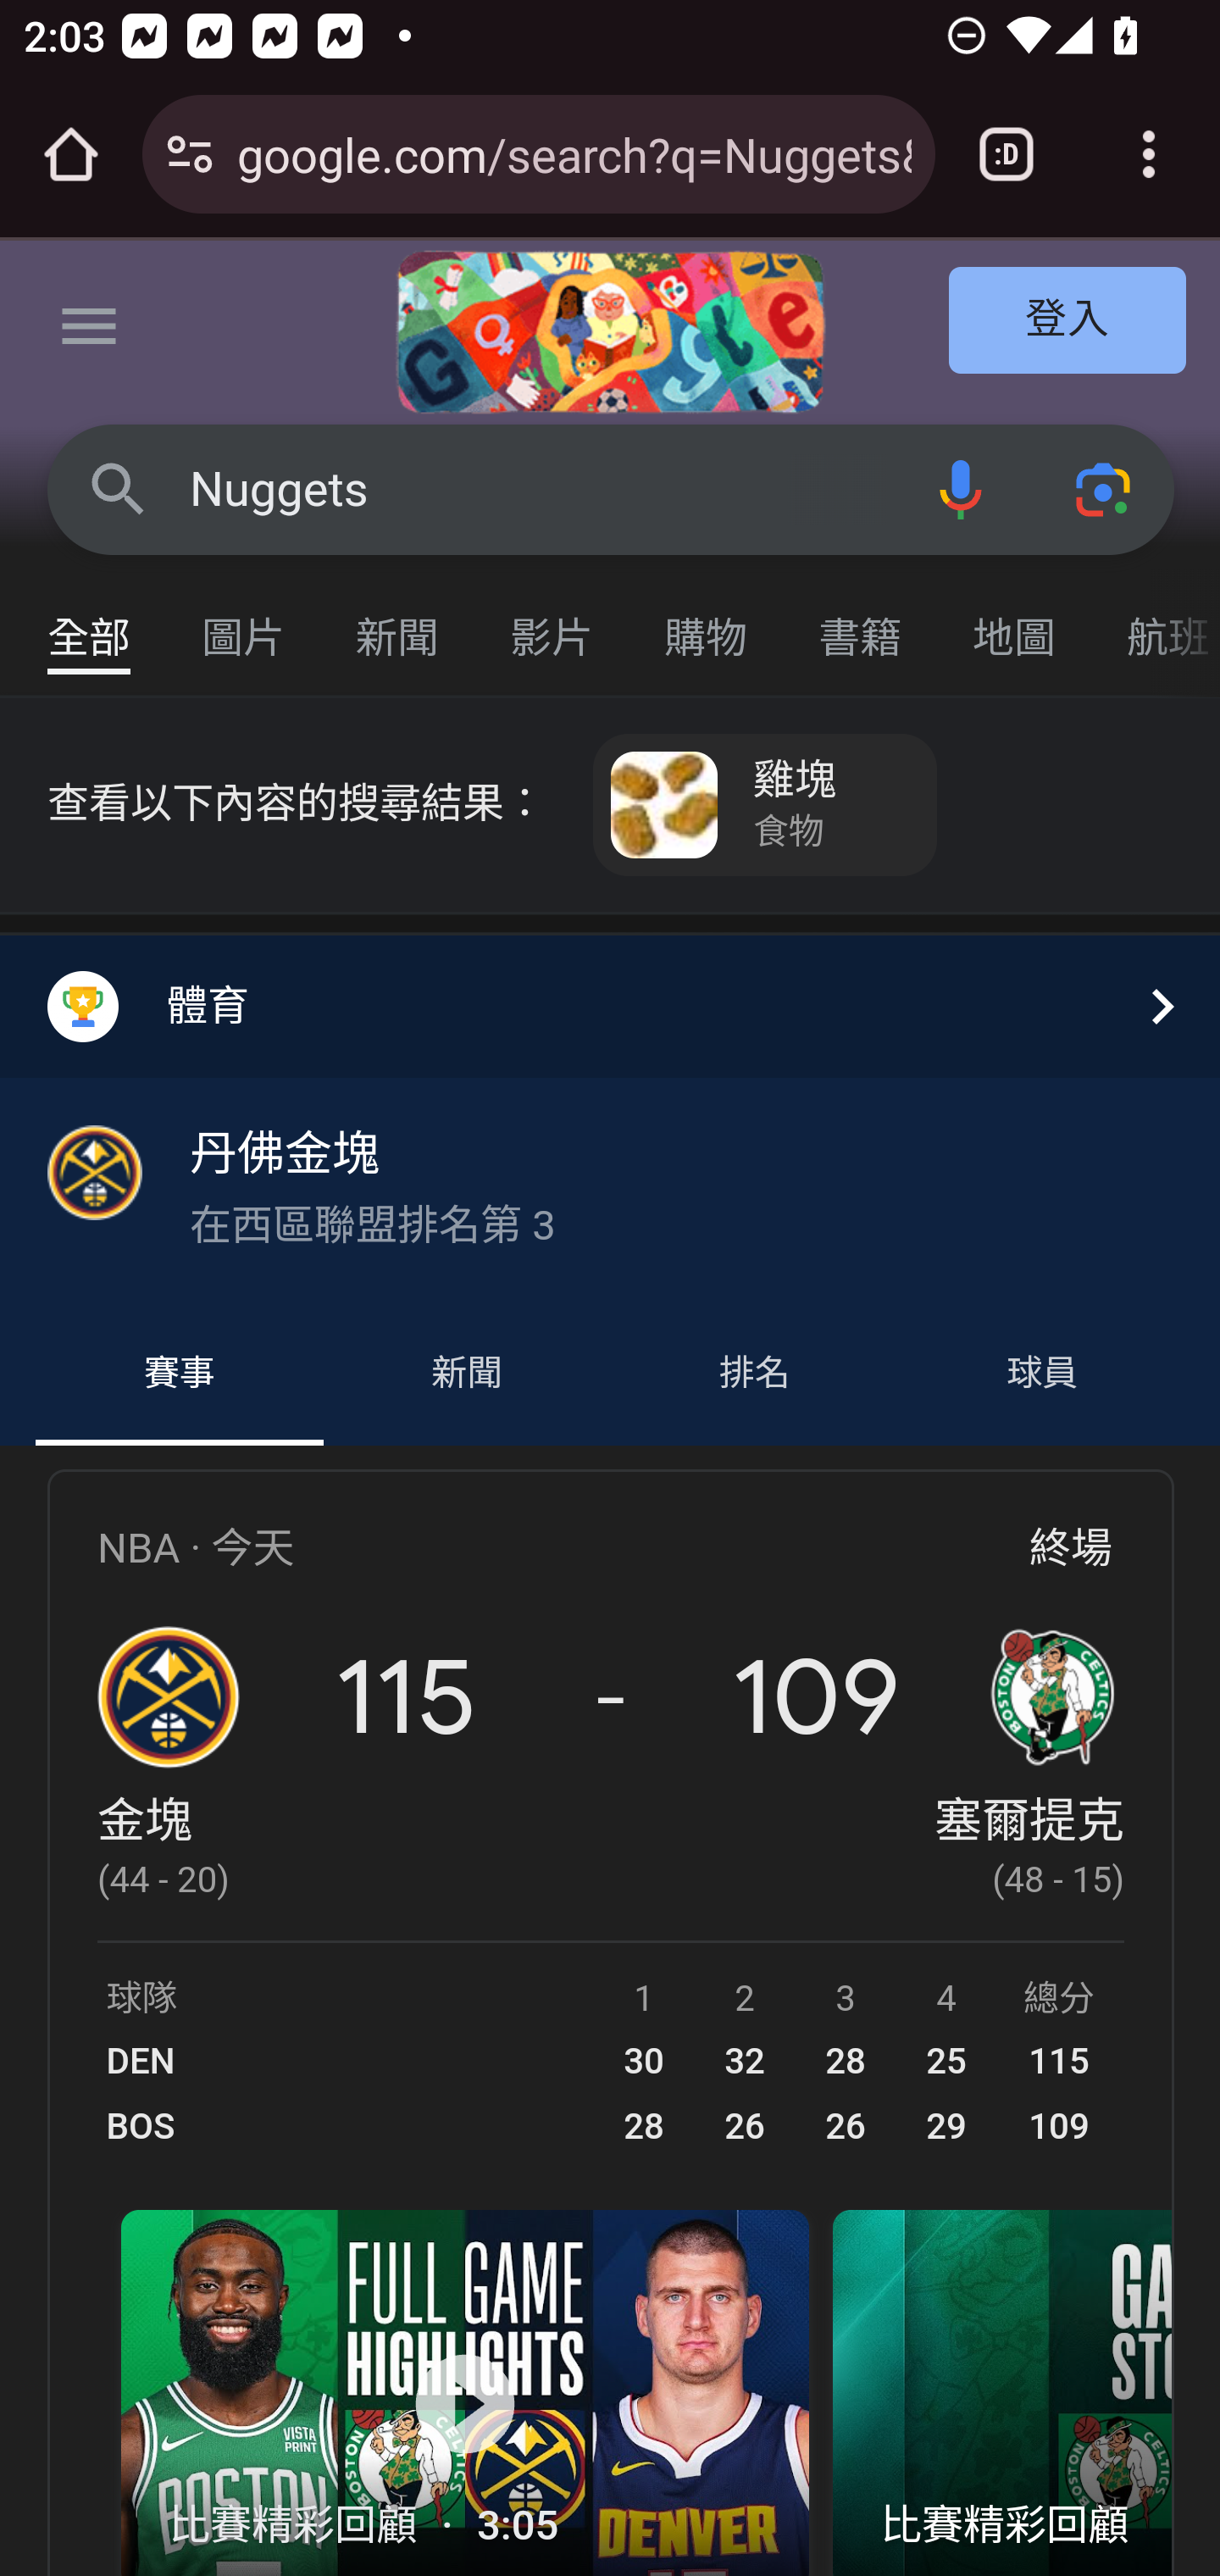 The image size is (1220, 2576). Describe the element at coordinates (610, 1005) in the screenshot. I see `體育` at that location.